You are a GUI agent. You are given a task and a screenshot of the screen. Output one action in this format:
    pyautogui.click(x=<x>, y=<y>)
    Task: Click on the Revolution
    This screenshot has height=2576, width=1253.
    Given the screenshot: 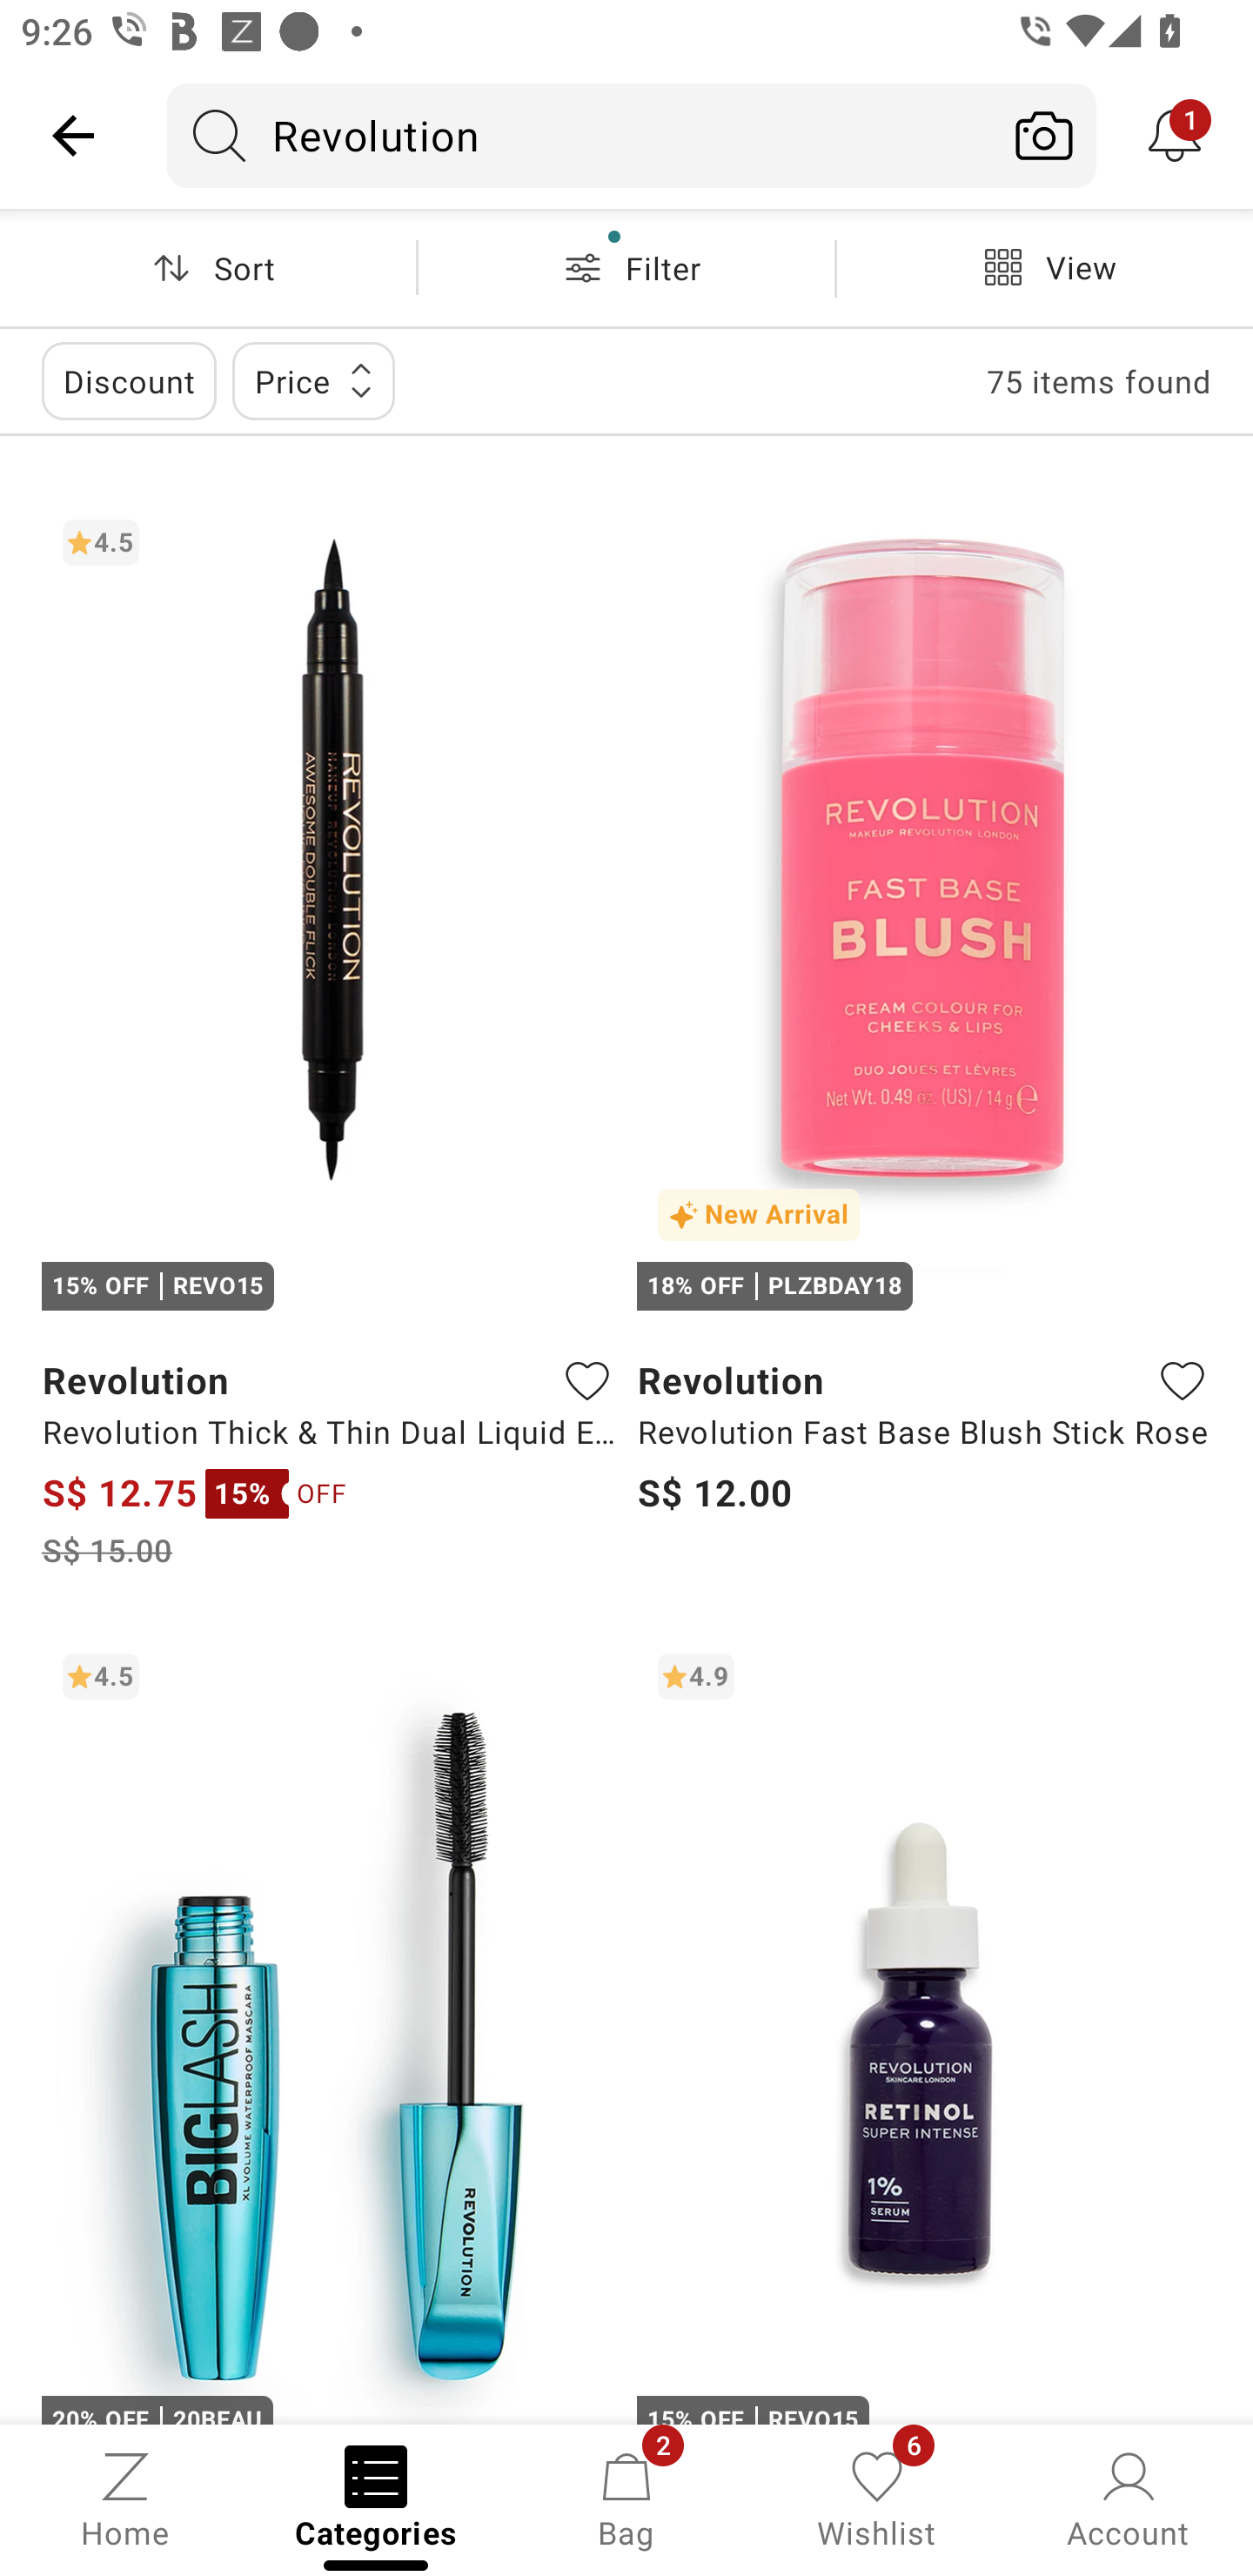 What is the action you would take?
    pyautogui.click(x=580, y=135)
    